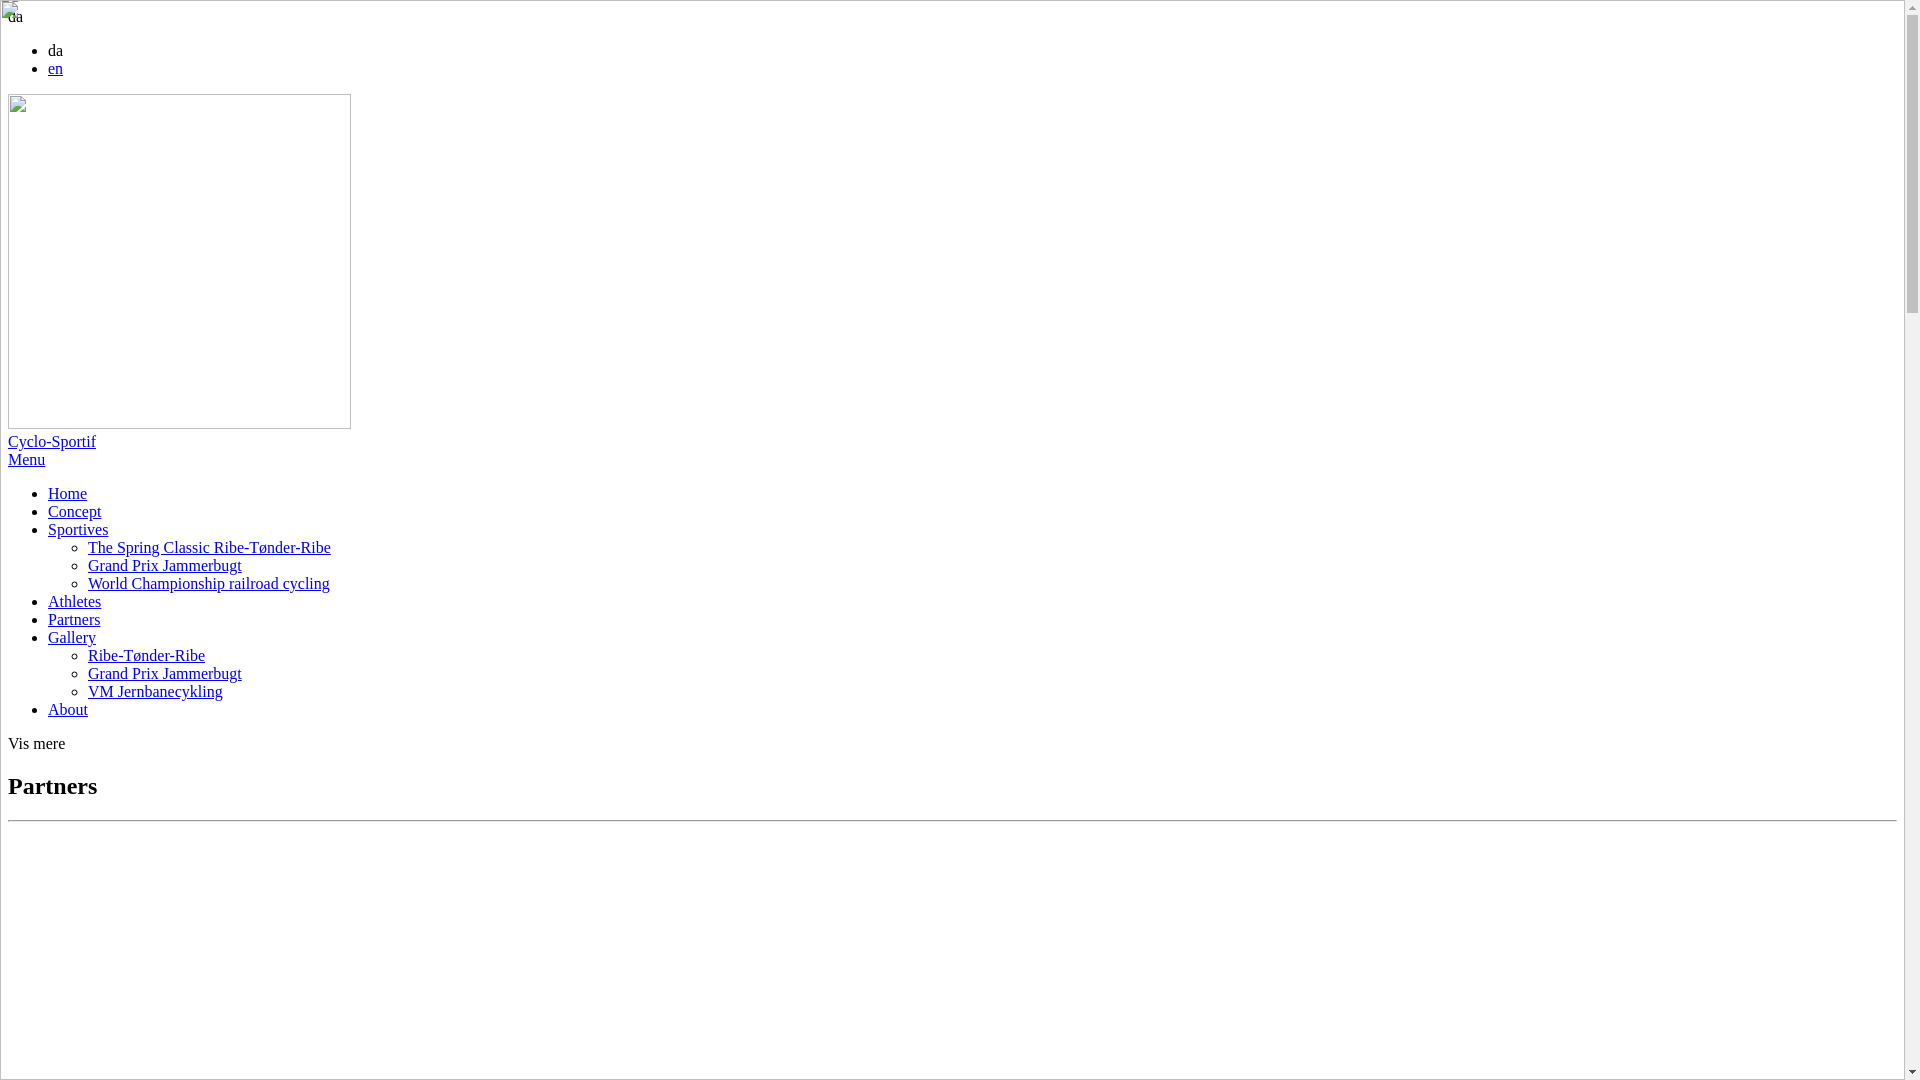 The width and height of the screenshot is (1920, 1080). What do you see at coordinates (156, 692) in the screenshot?
I see `VM Jernbanecykling` at bounding box center [156, 692].